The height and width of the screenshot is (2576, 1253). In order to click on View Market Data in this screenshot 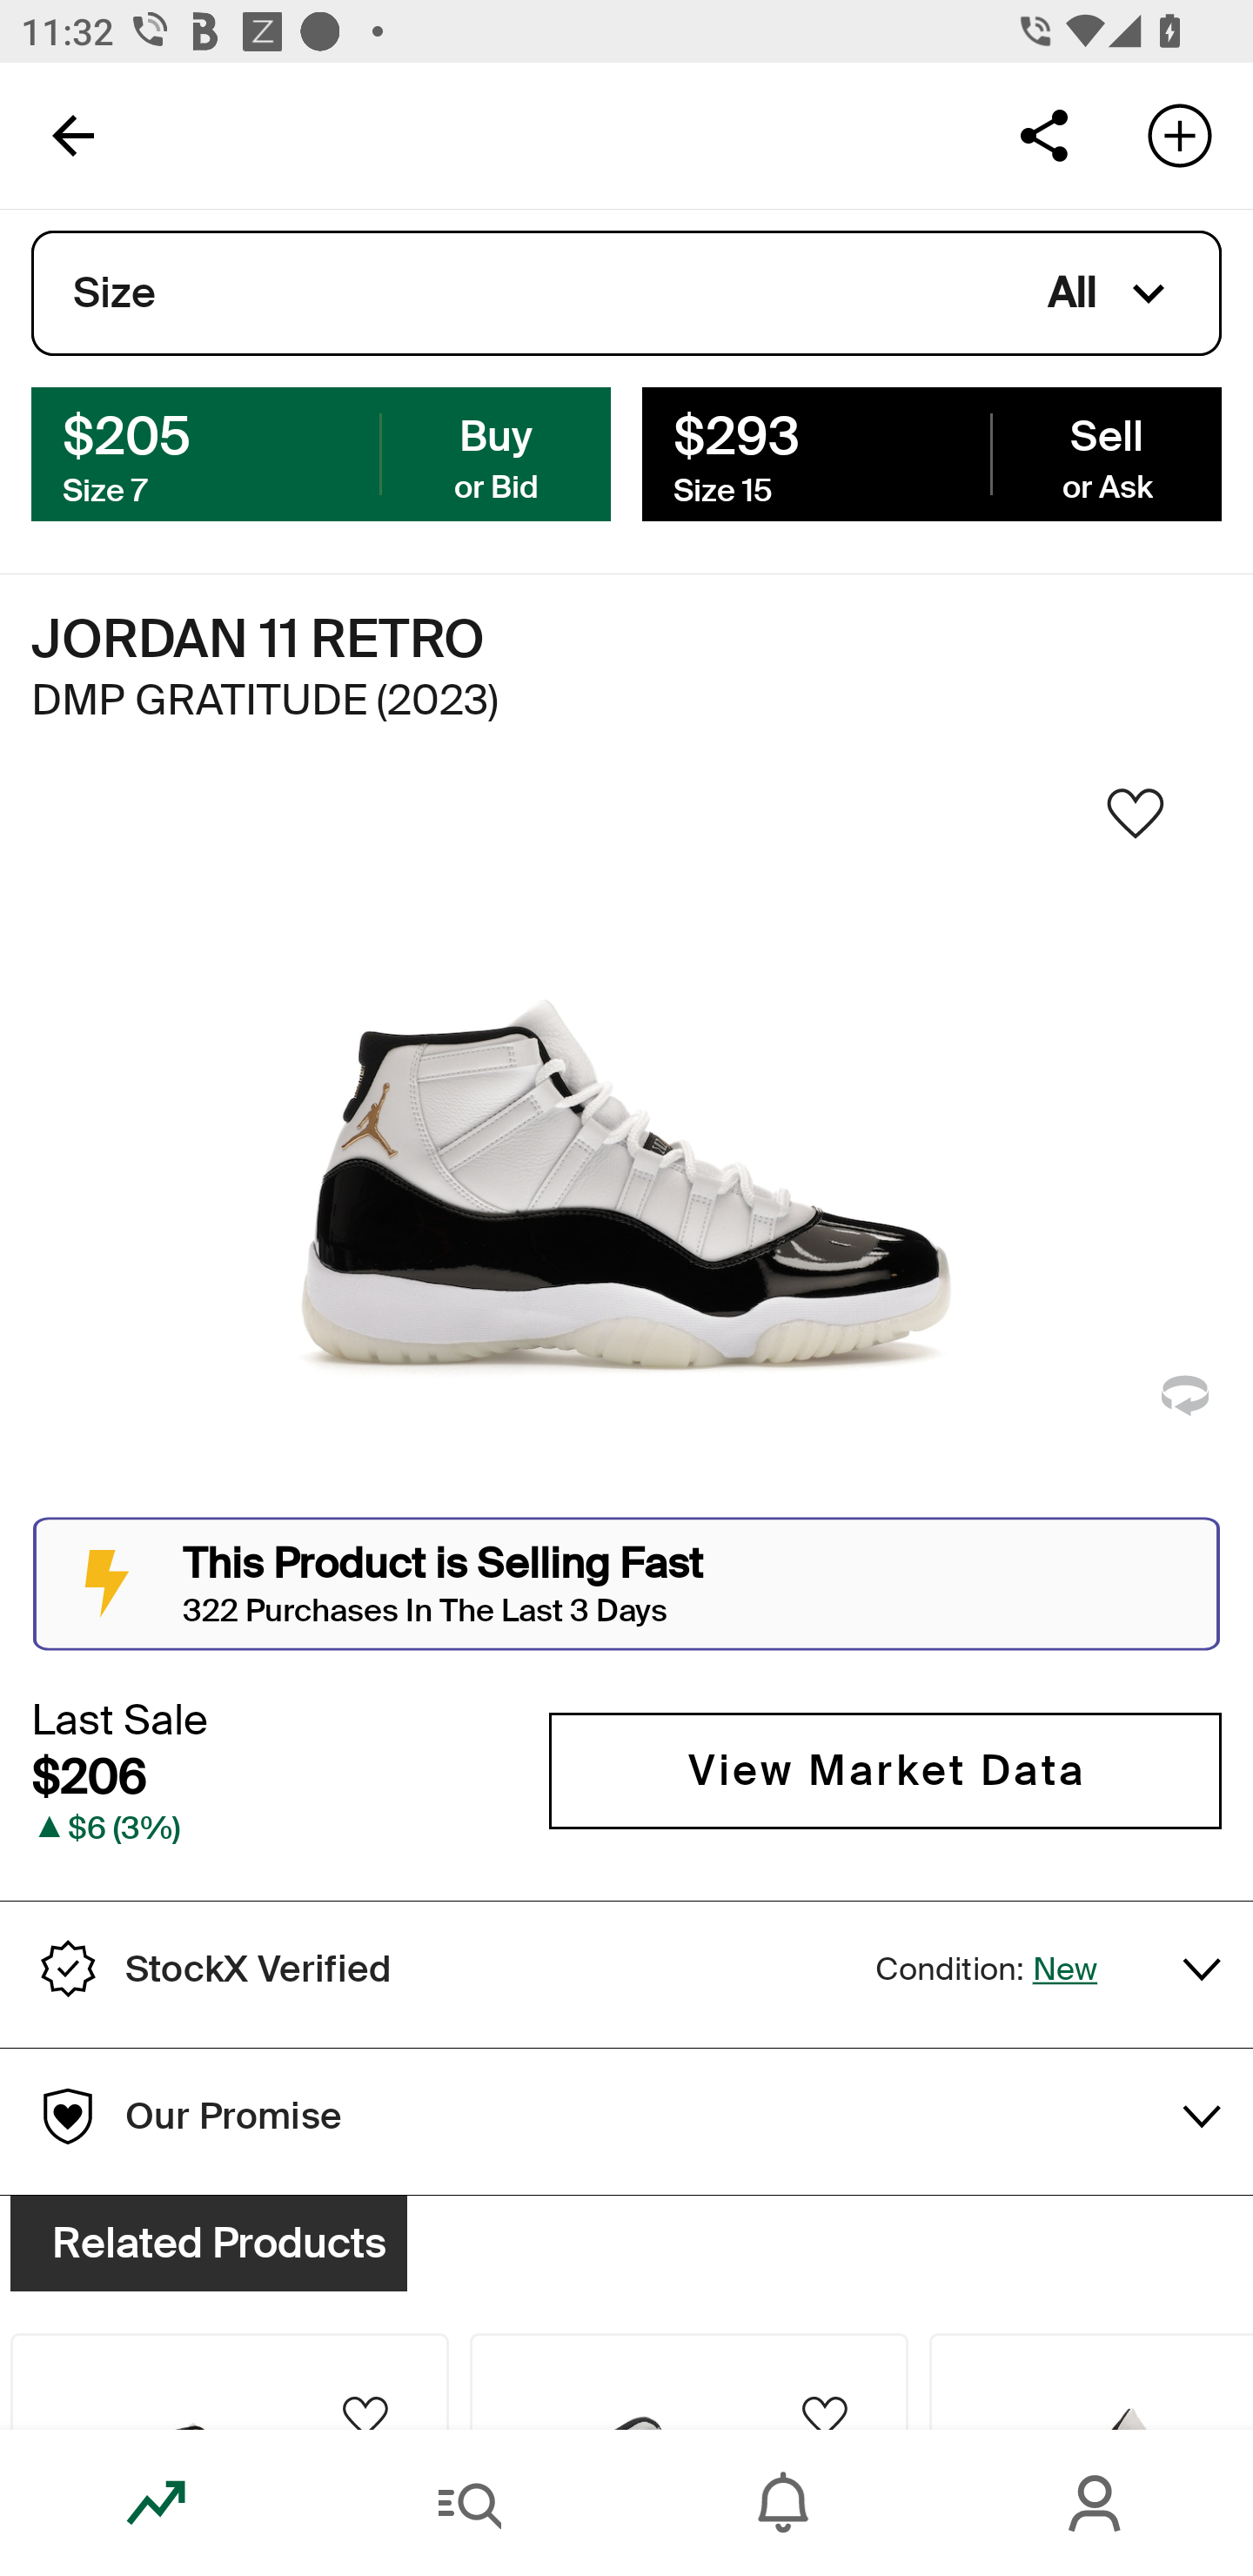, I will do `click(885, 1770)`.